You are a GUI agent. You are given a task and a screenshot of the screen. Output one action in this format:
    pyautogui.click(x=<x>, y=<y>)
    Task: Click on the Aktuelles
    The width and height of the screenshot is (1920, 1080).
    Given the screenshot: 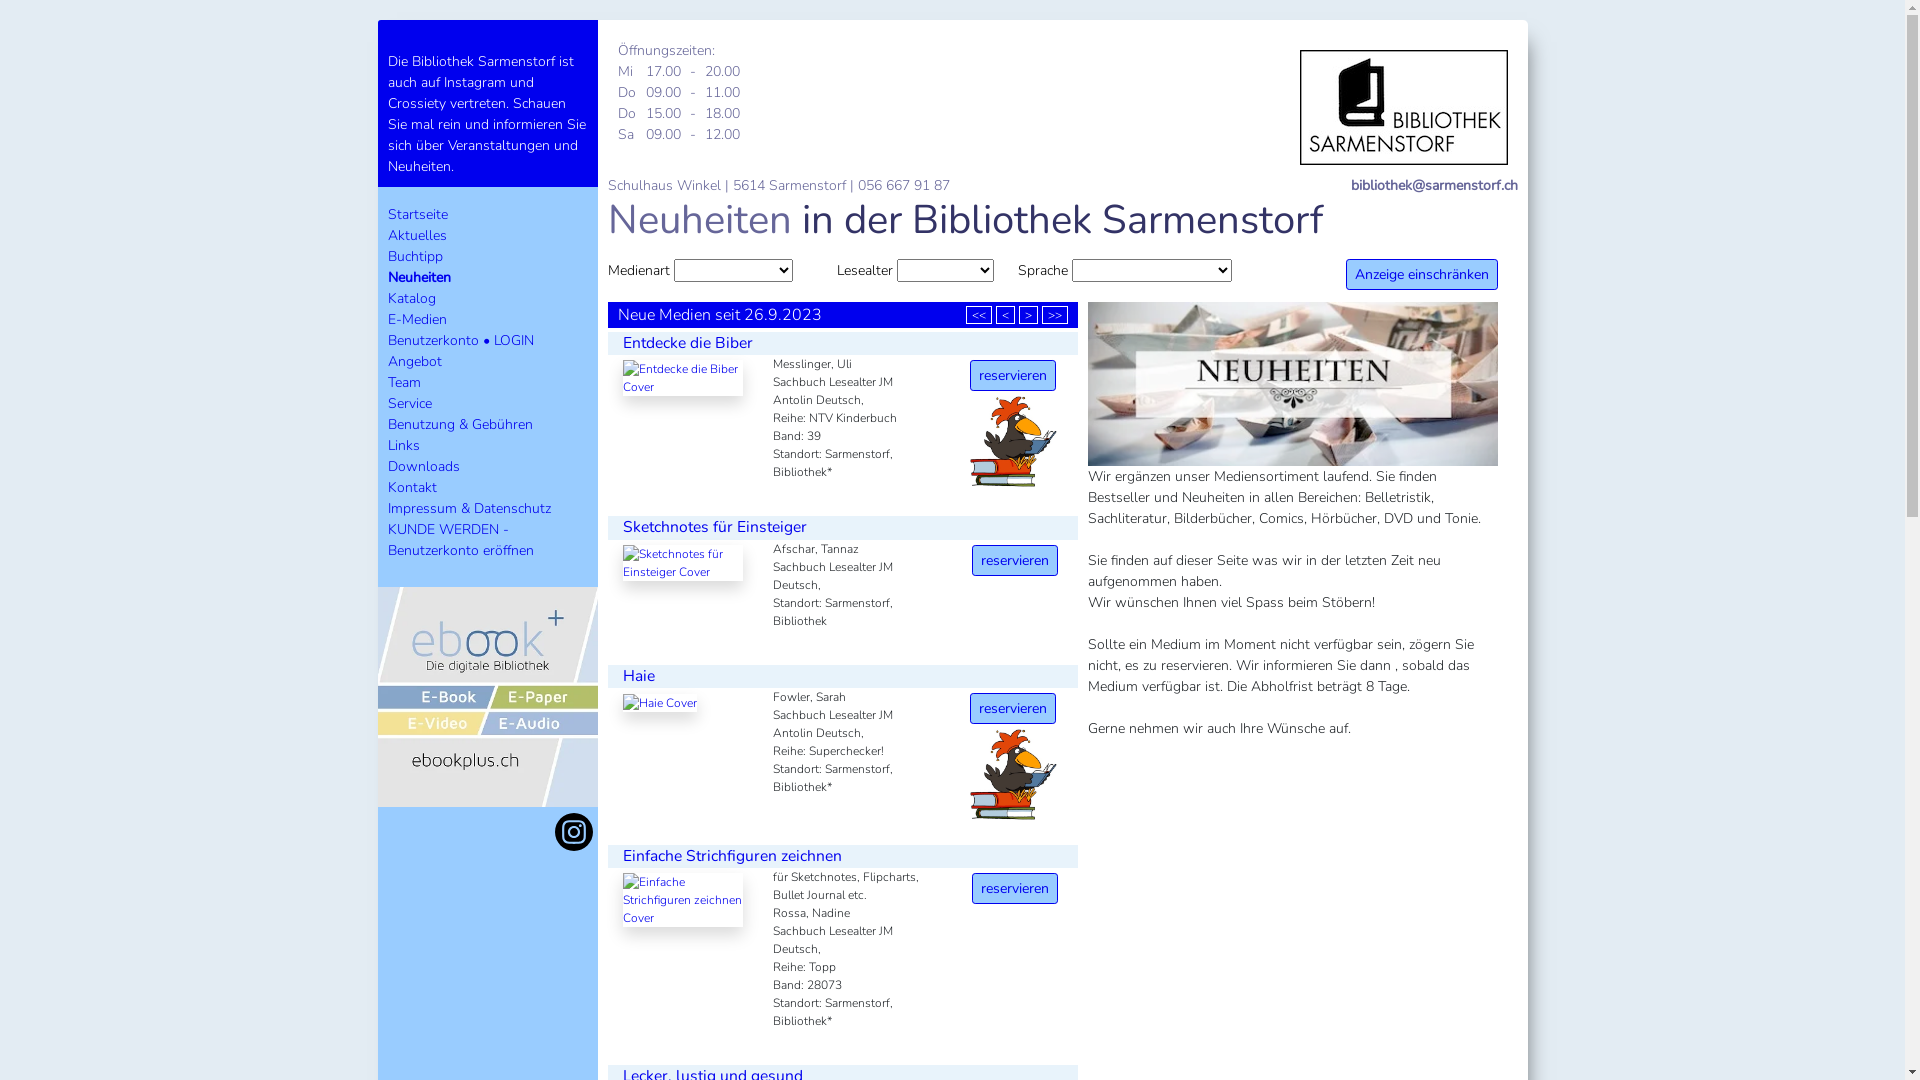 What is the action you would take?
    pyautogui.click(x=418, y=236)
    